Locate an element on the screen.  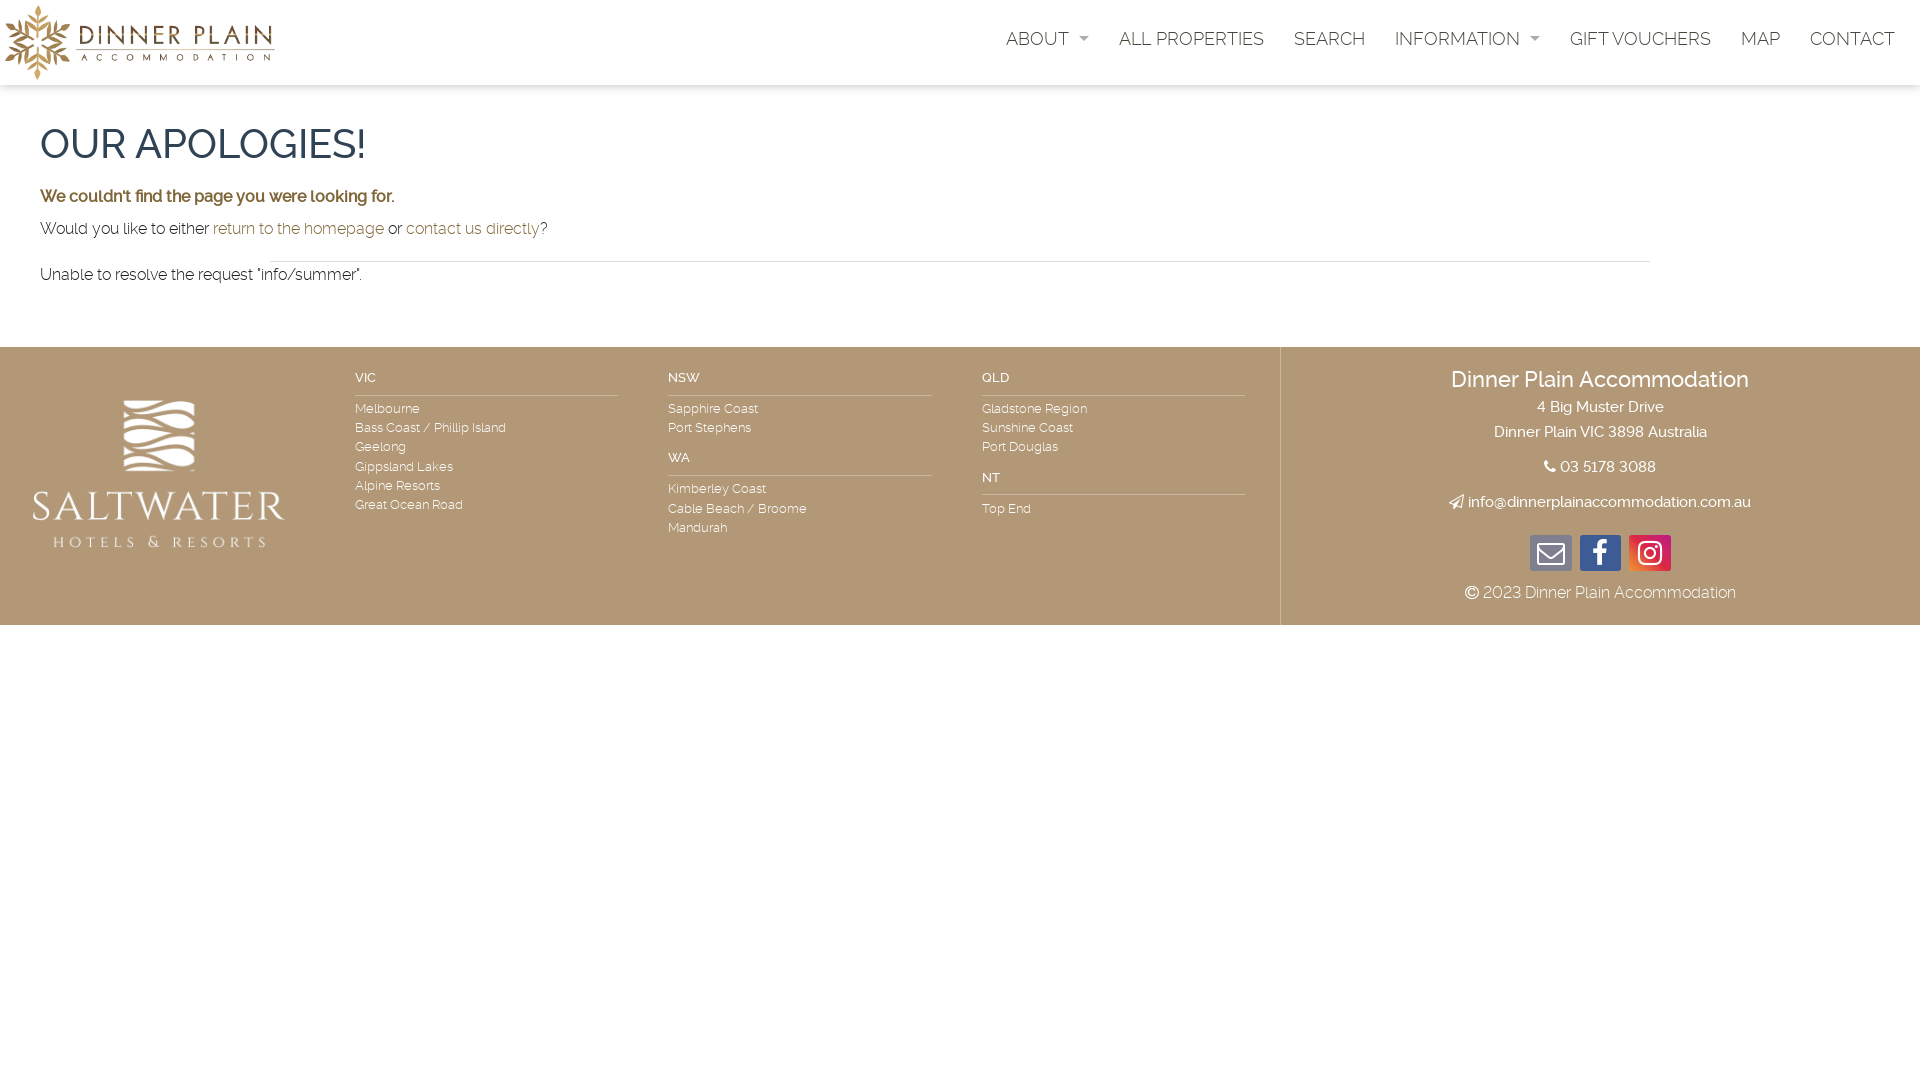
Geelong is located at coordinates (386, 446).